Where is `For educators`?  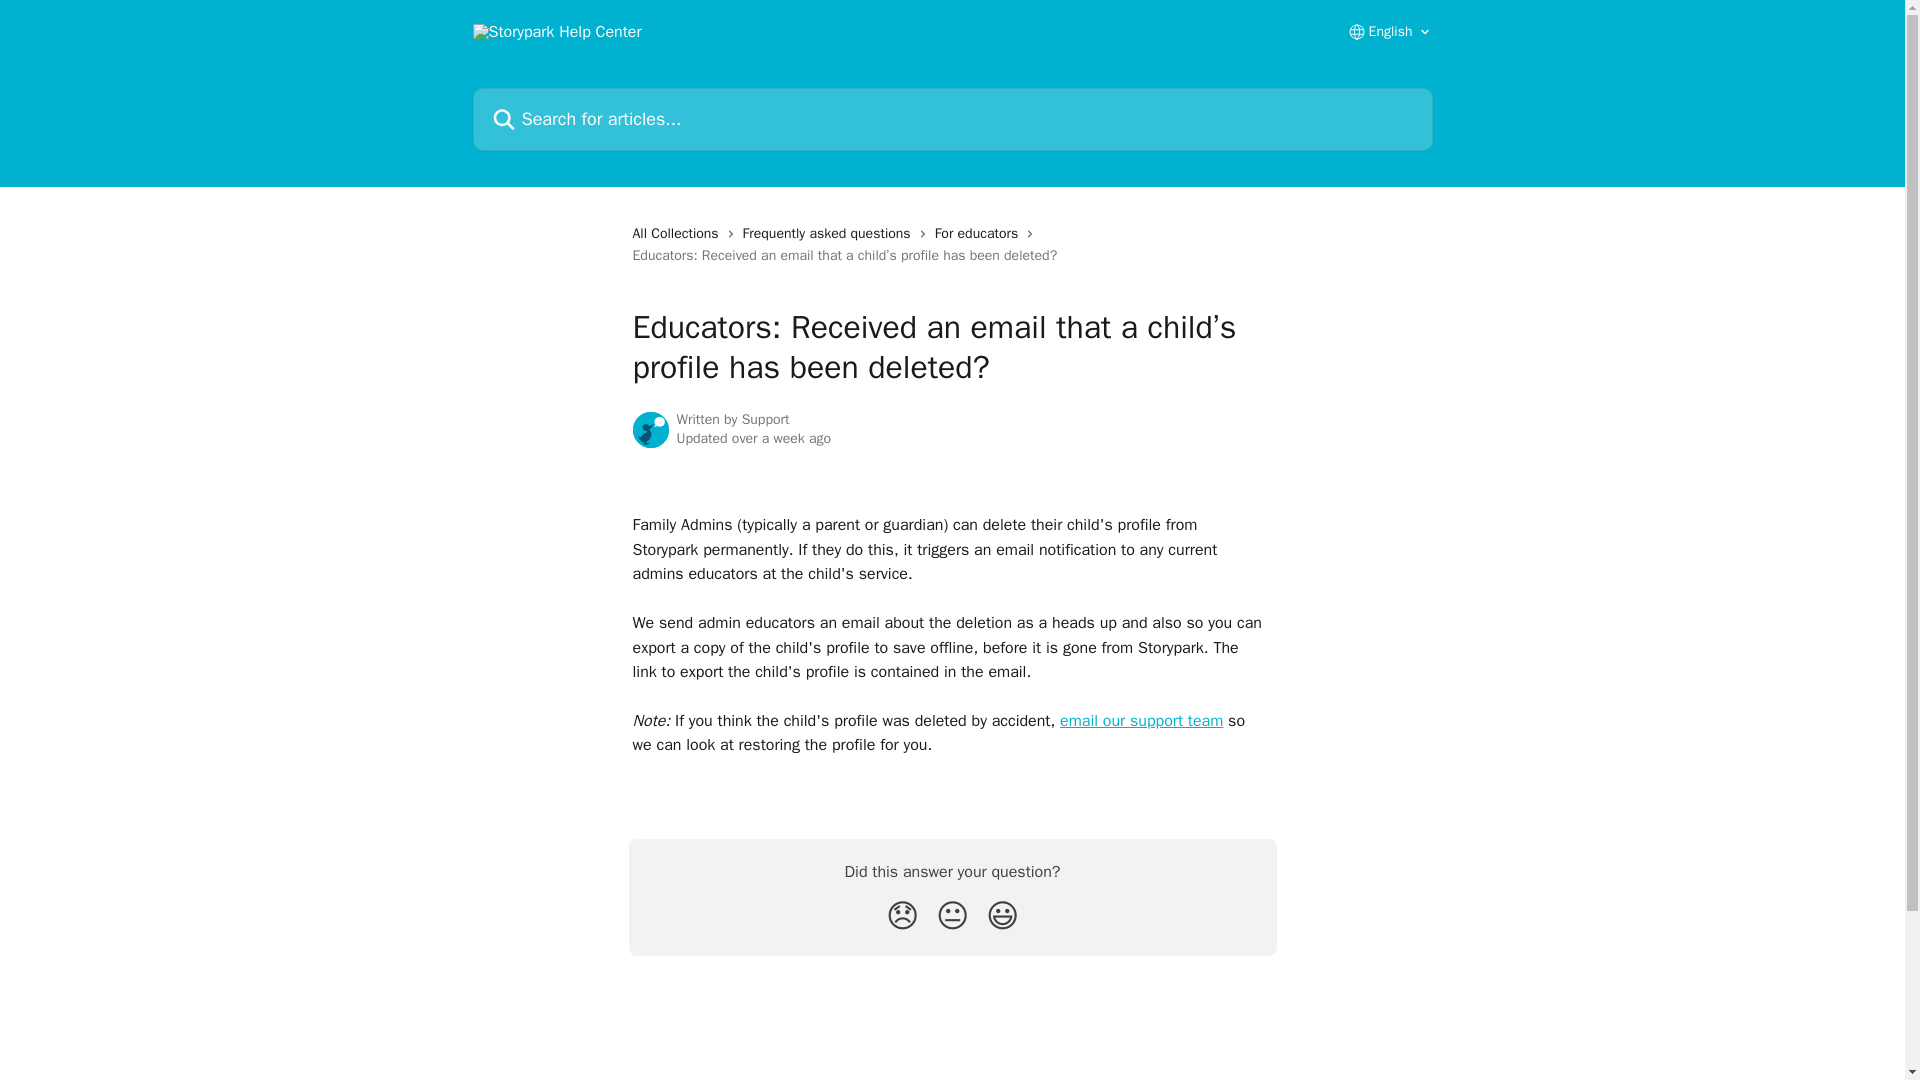
For educators is located at coordinates (981, 234).